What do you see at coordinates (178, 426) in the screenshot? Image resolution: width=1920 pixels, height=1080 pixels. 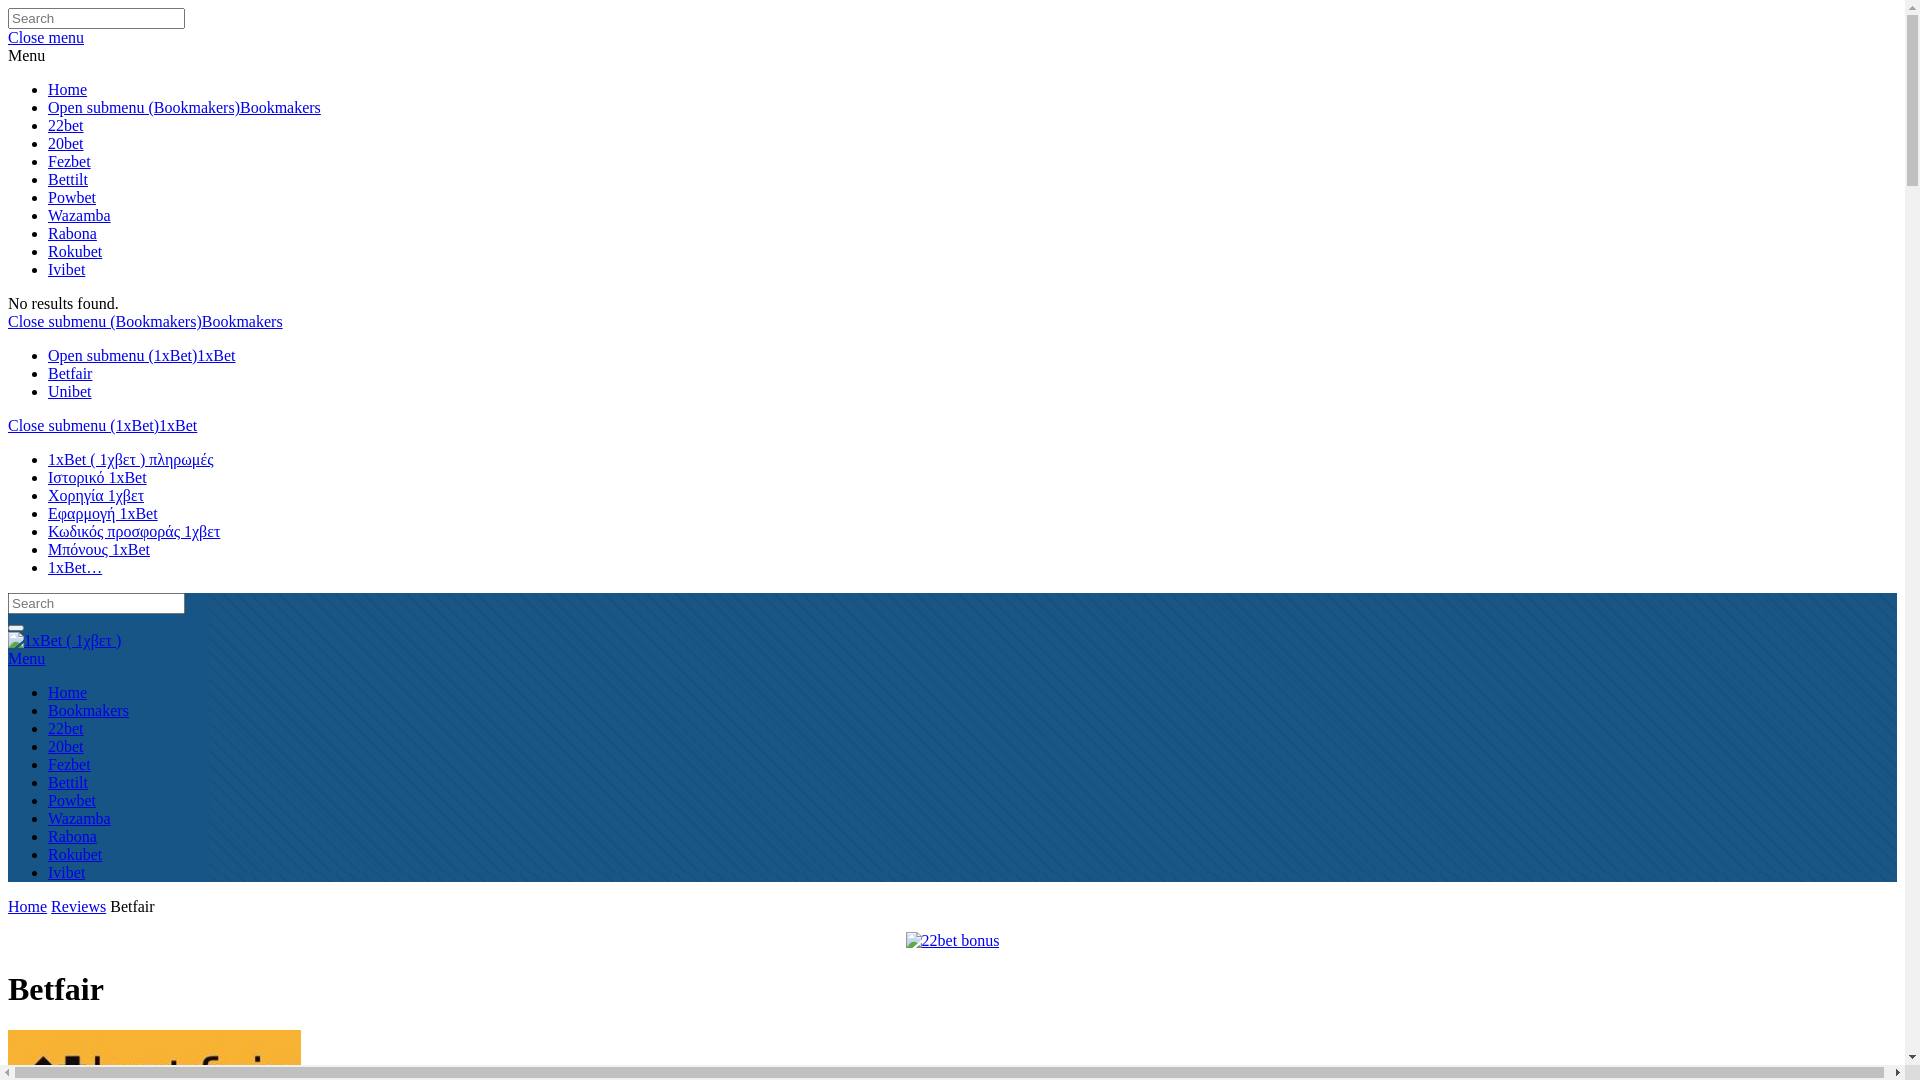 I see `1xBet` at bounding box center [178, 426].